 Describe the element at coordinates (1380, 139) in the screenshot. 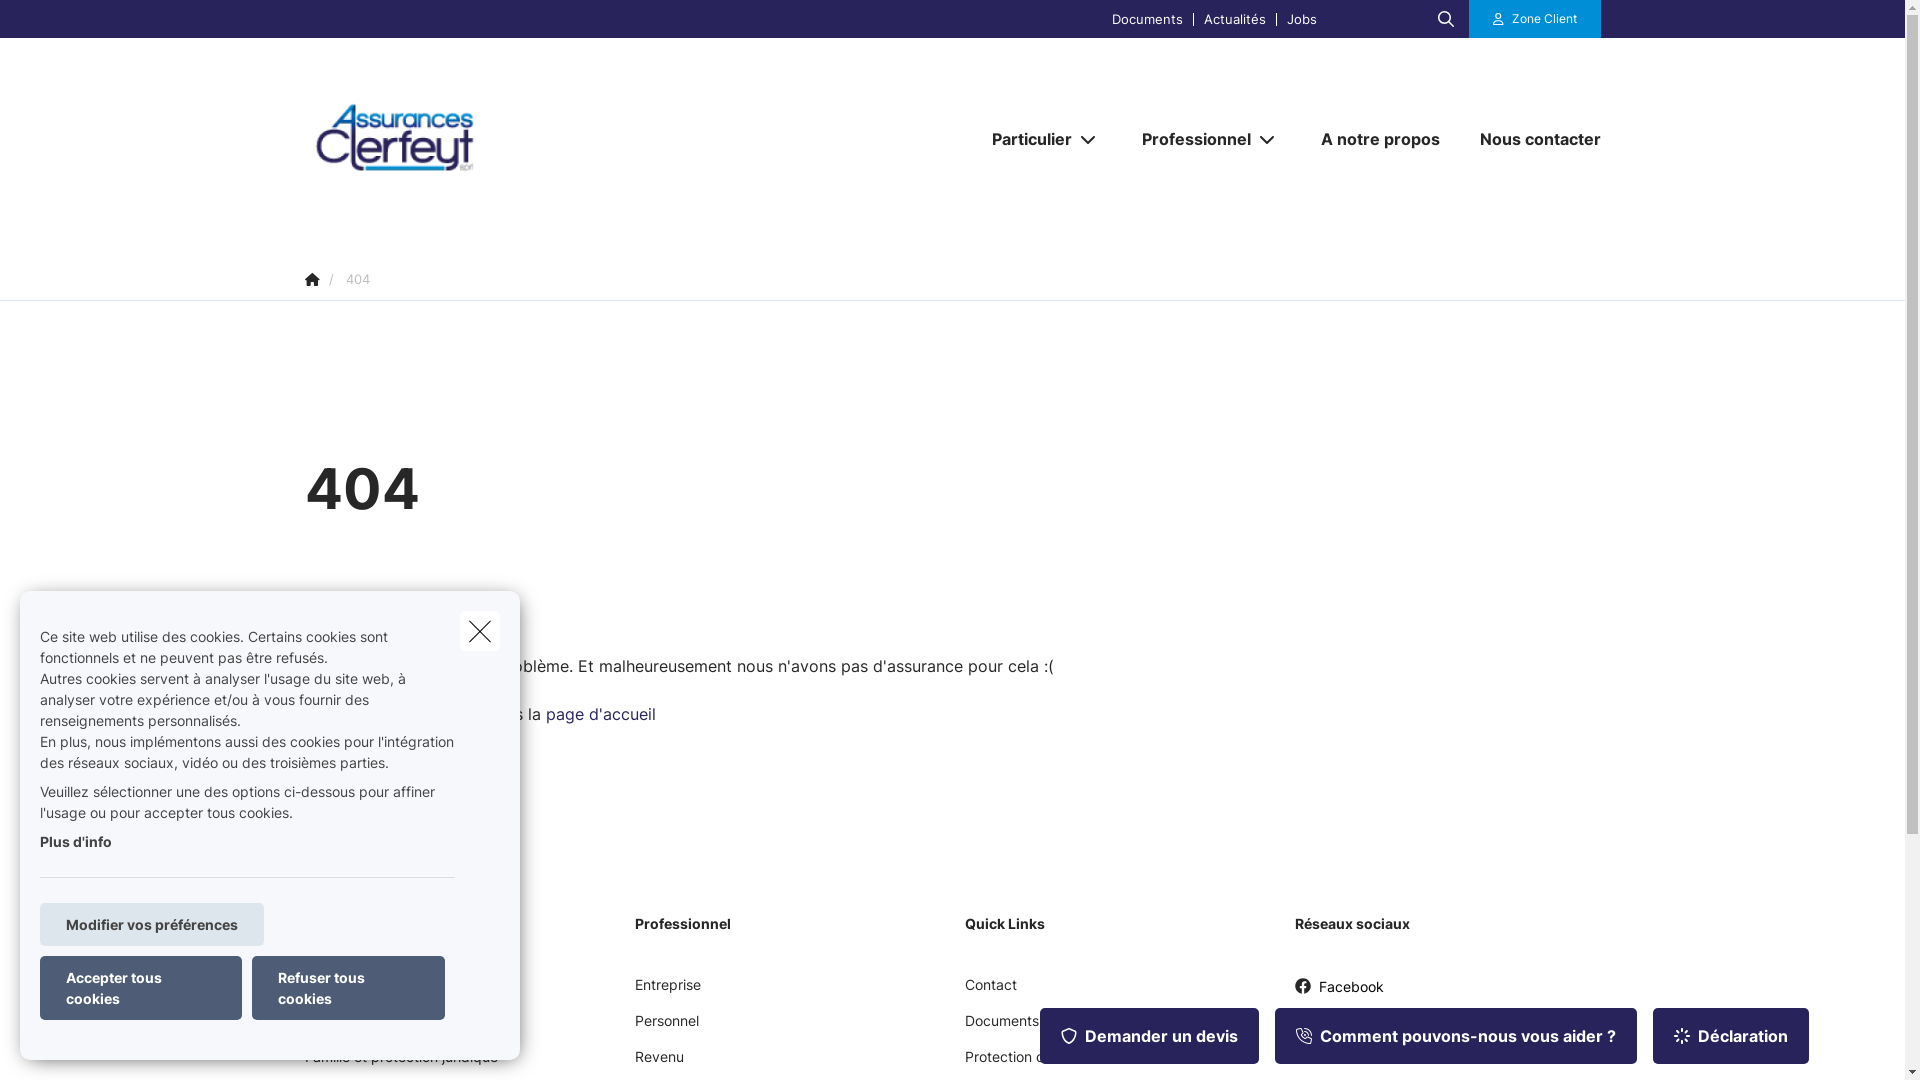

I see `A notre propos` at that location.